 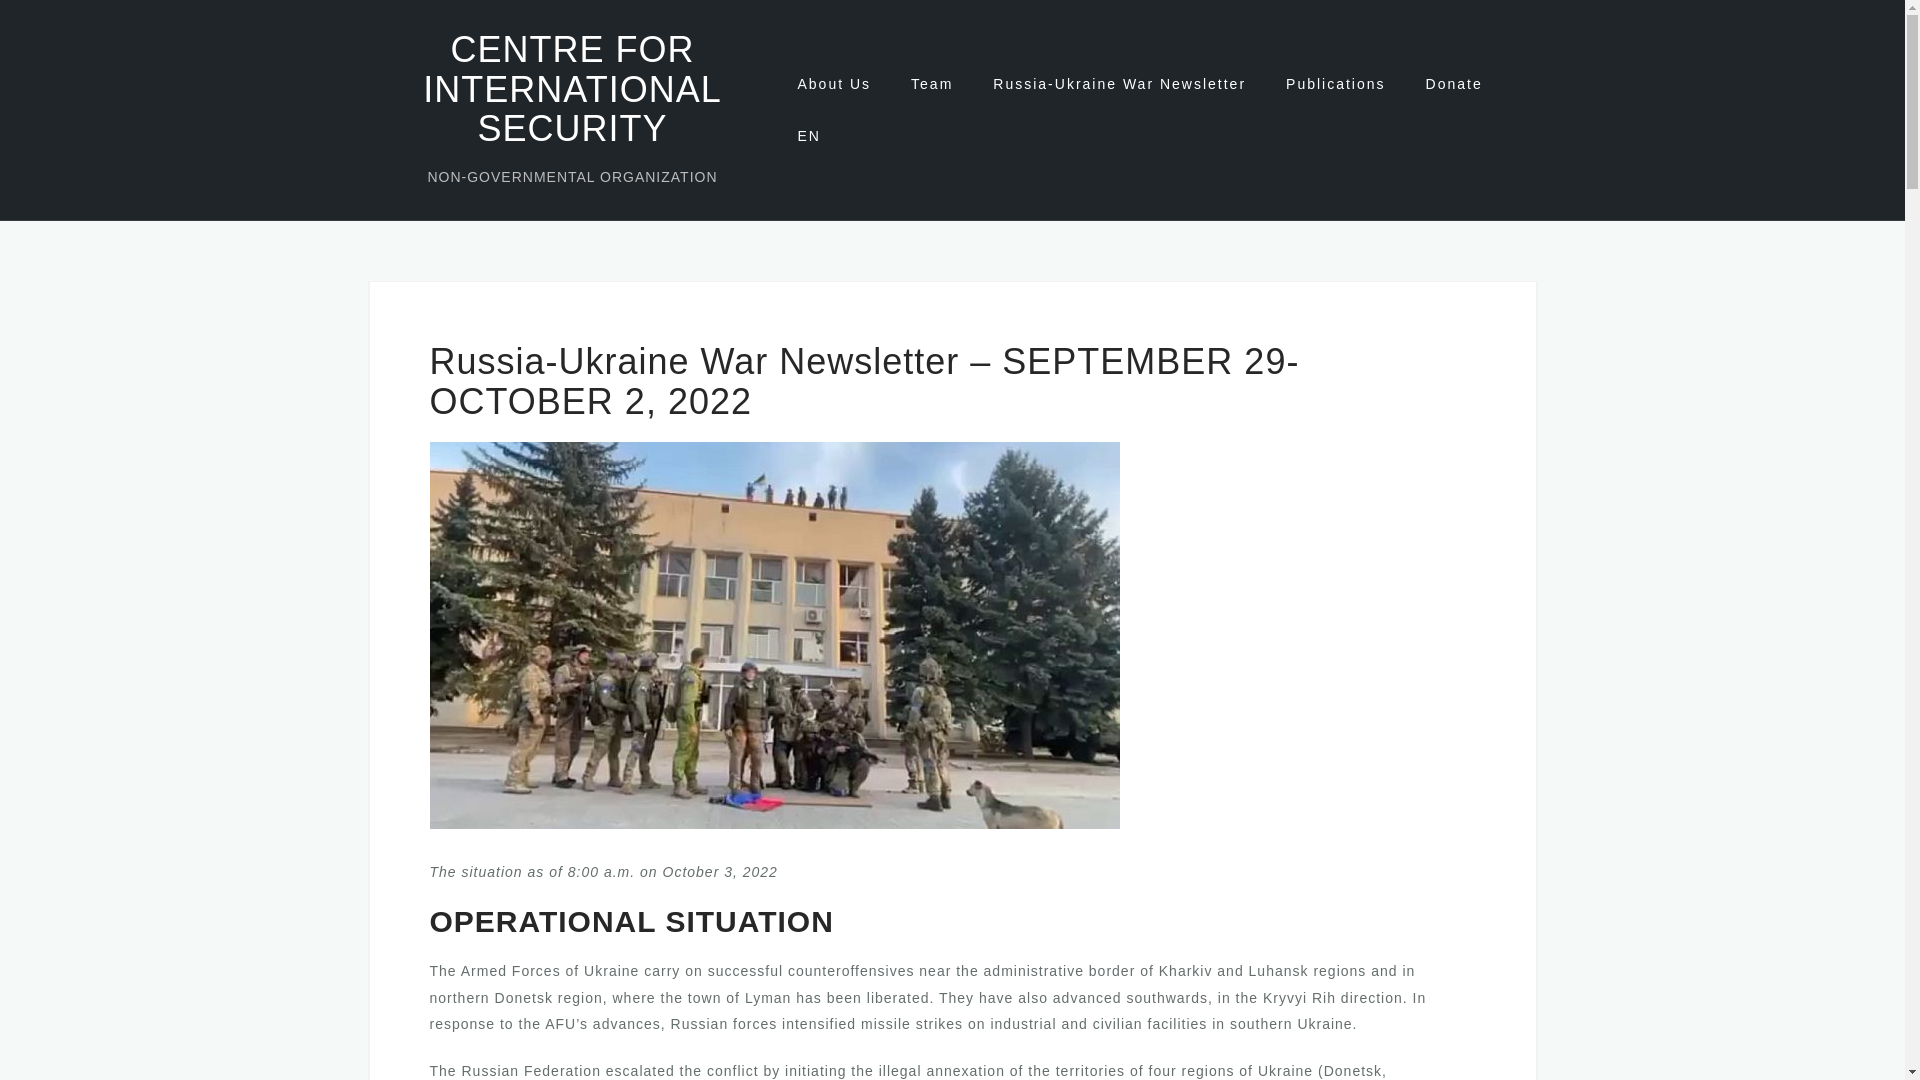 What do you see at coordinates (1336, 84) in the screenshot?
I see `Publications` at bounding box center [1336, 84].